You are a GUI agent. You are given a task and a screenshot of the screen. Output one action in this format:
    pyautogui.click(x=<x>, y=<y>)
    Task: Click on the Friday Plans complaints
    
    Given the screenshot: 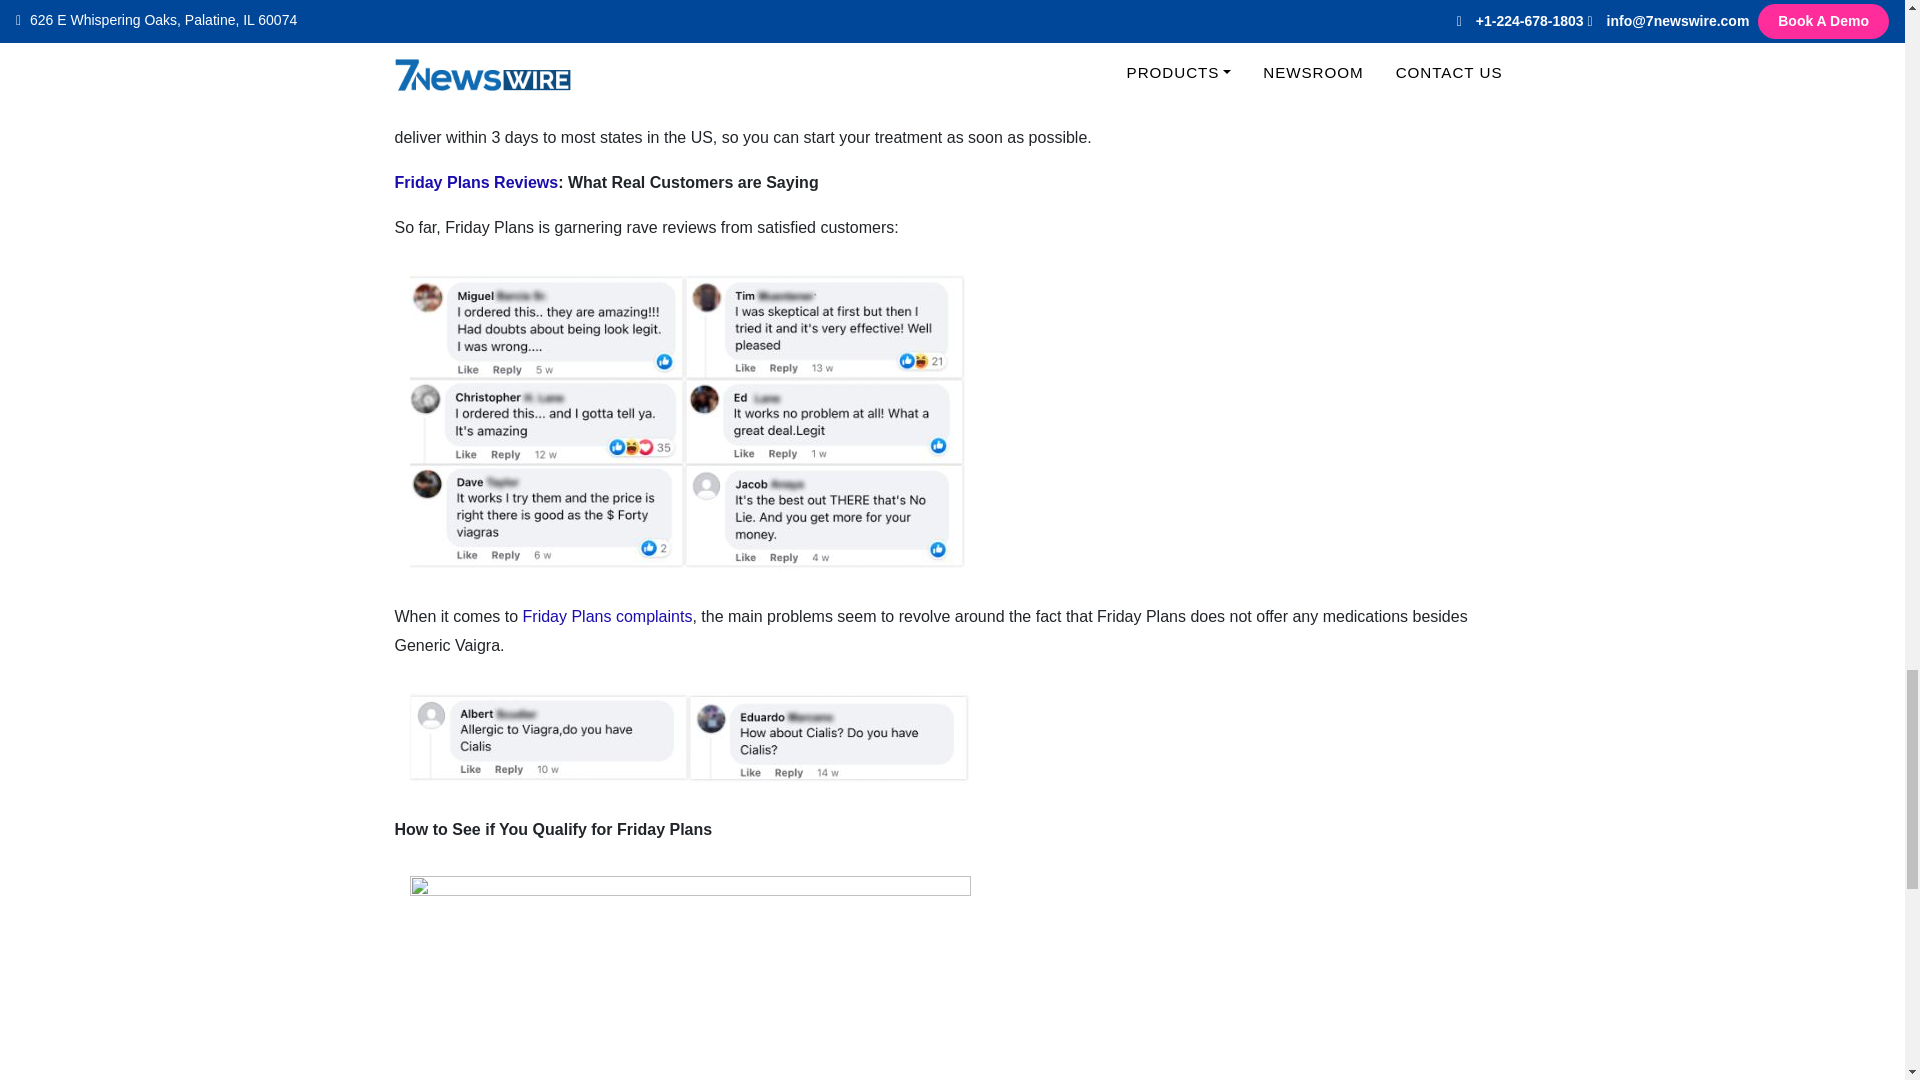 What is the action you would take?
    pyautogui.click(x=608, y=616)
    